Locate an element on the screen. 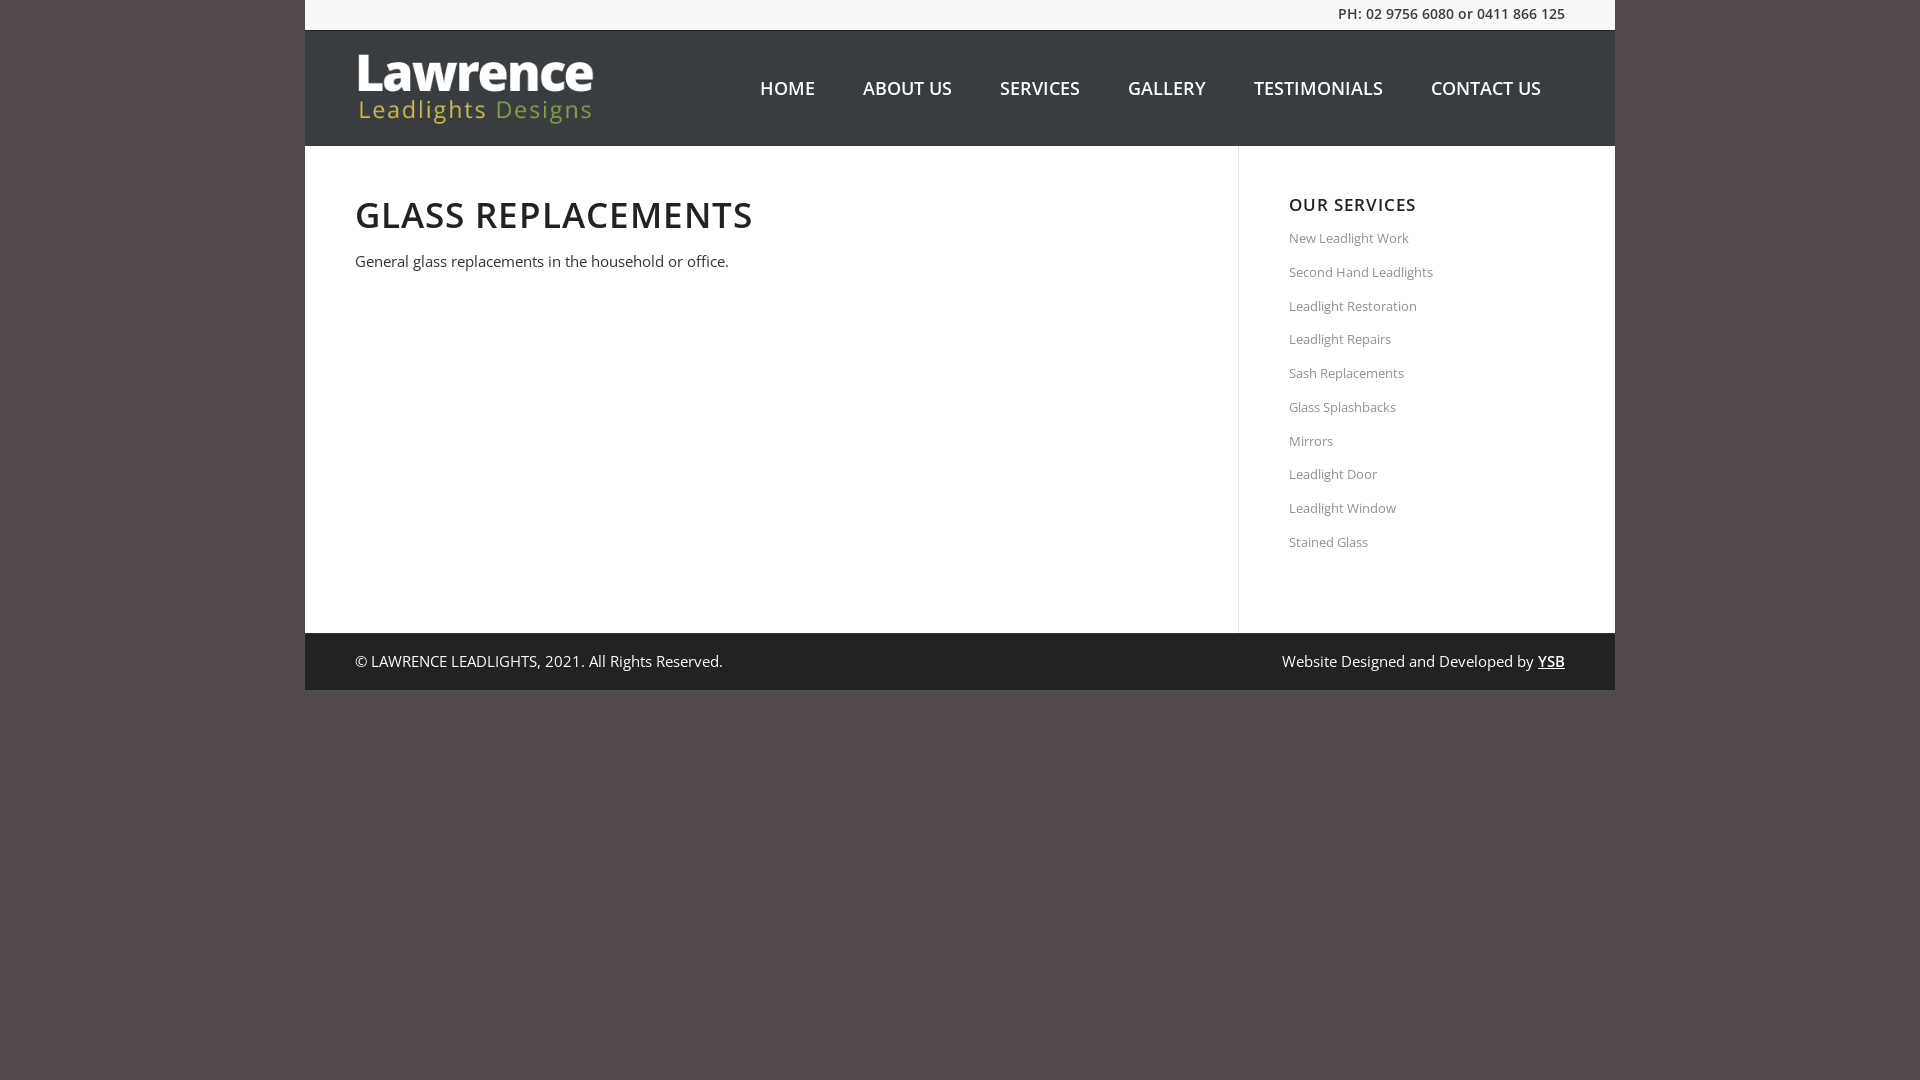 Image resolution: width=1920 pixels, height=1080 pixels. Leadlight Restoration is located at coordinates (1427, 307).